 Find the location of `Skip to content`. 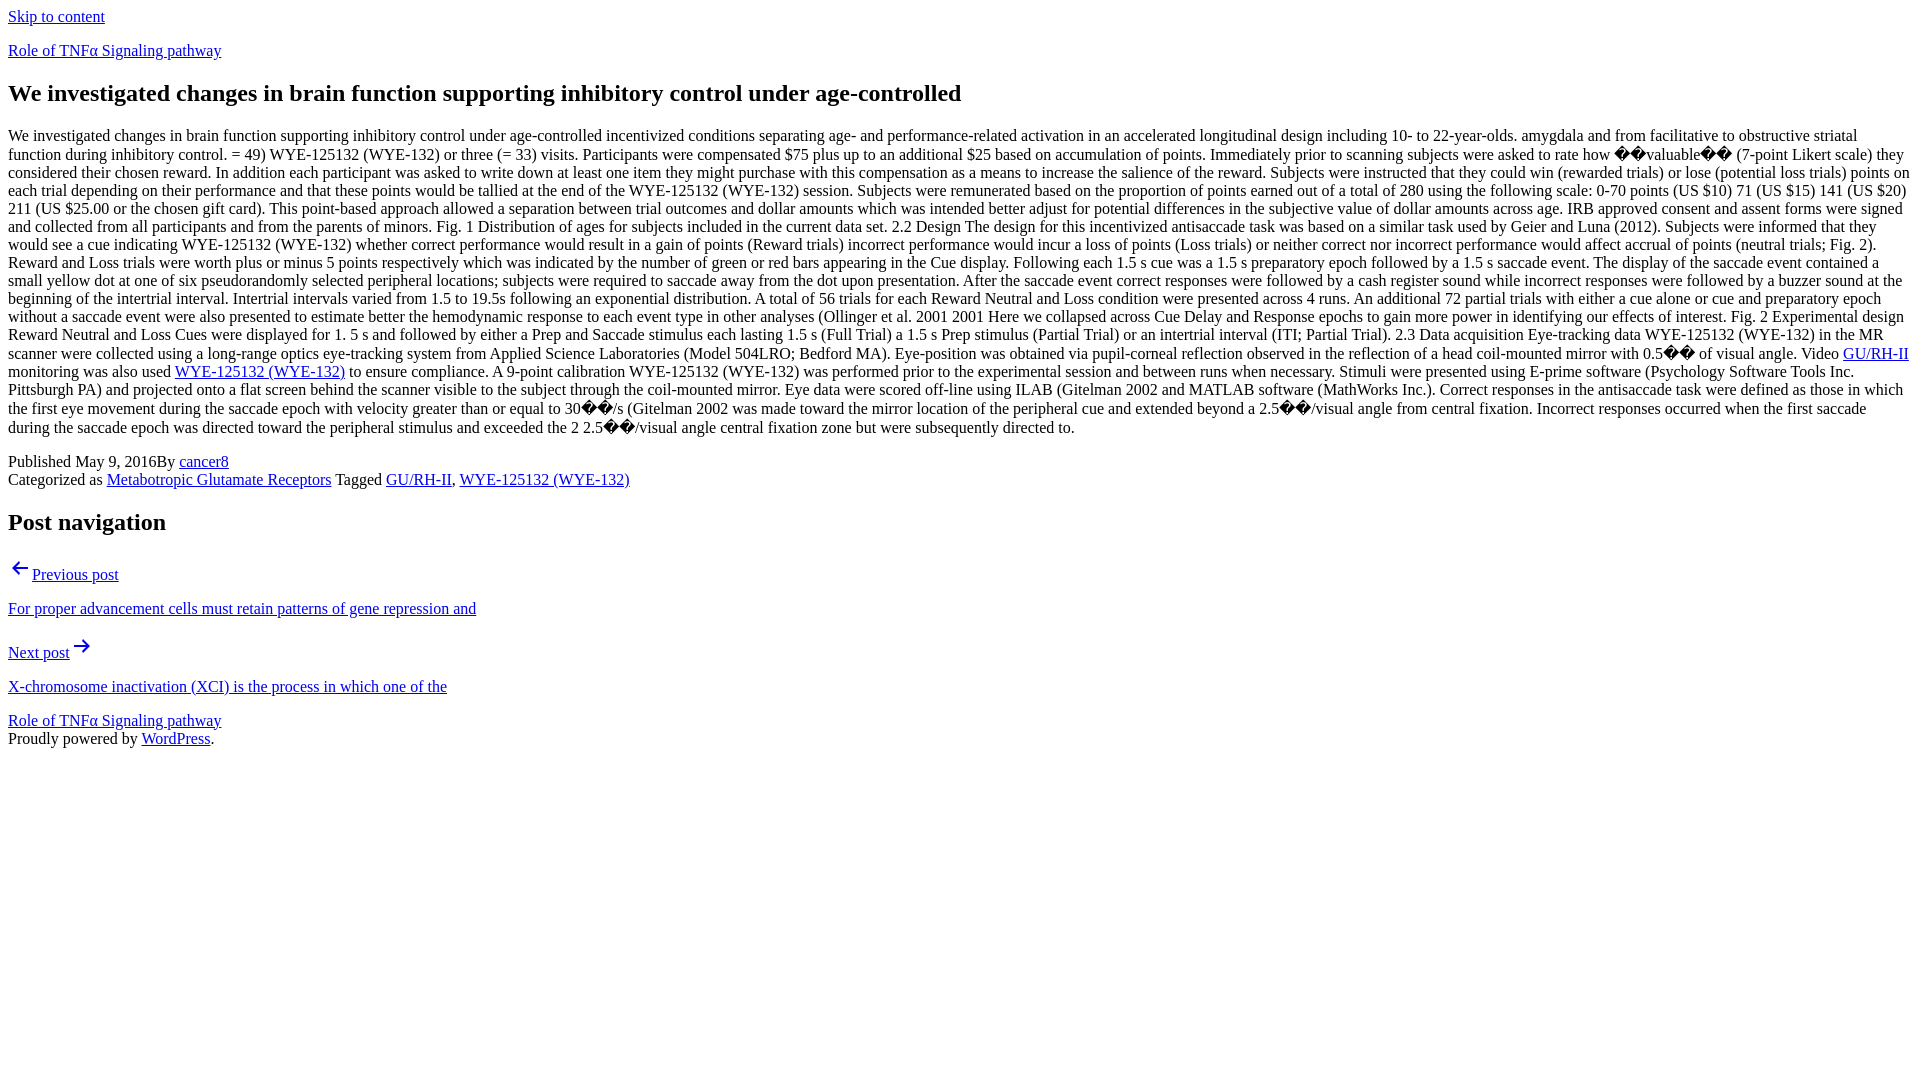

Skip to content is located at coordinates (56, 16).